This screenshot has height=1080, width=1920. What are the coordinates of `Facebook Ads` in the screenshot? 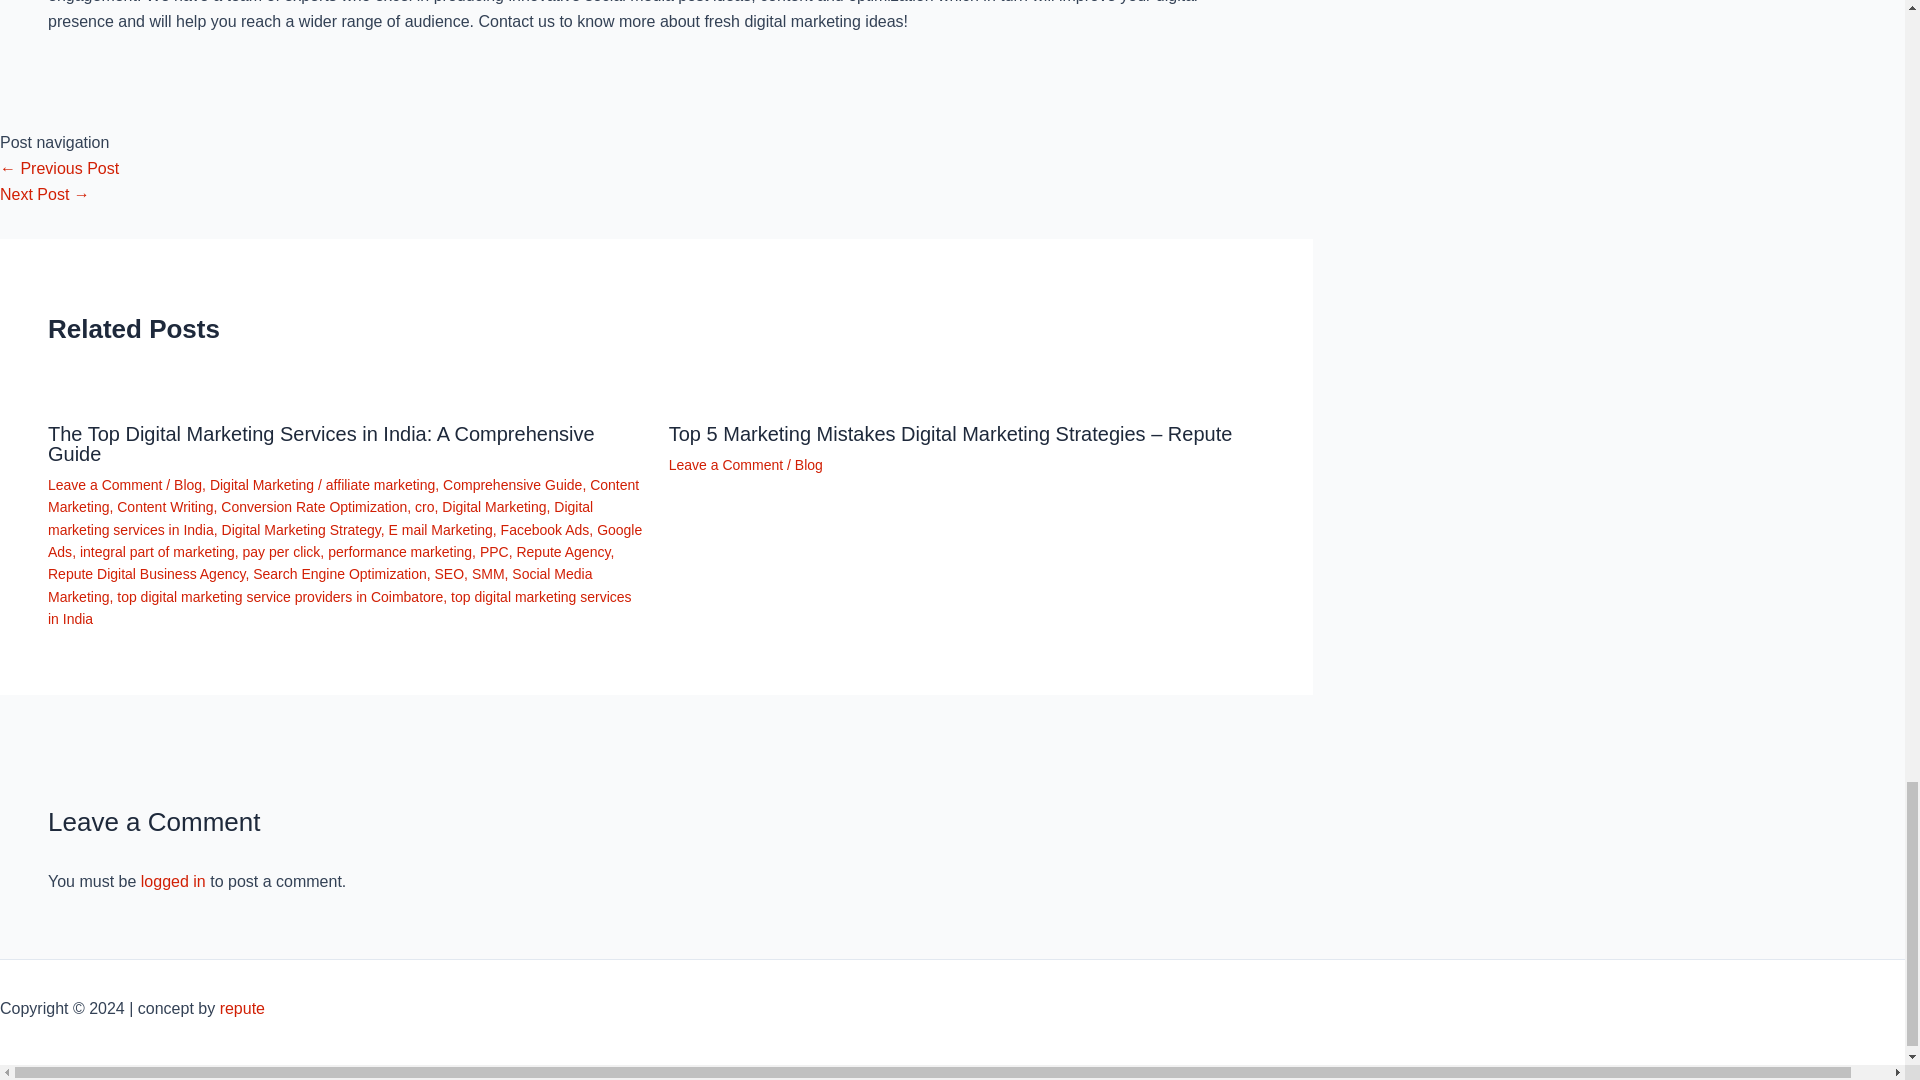 It's located at (545, 529).